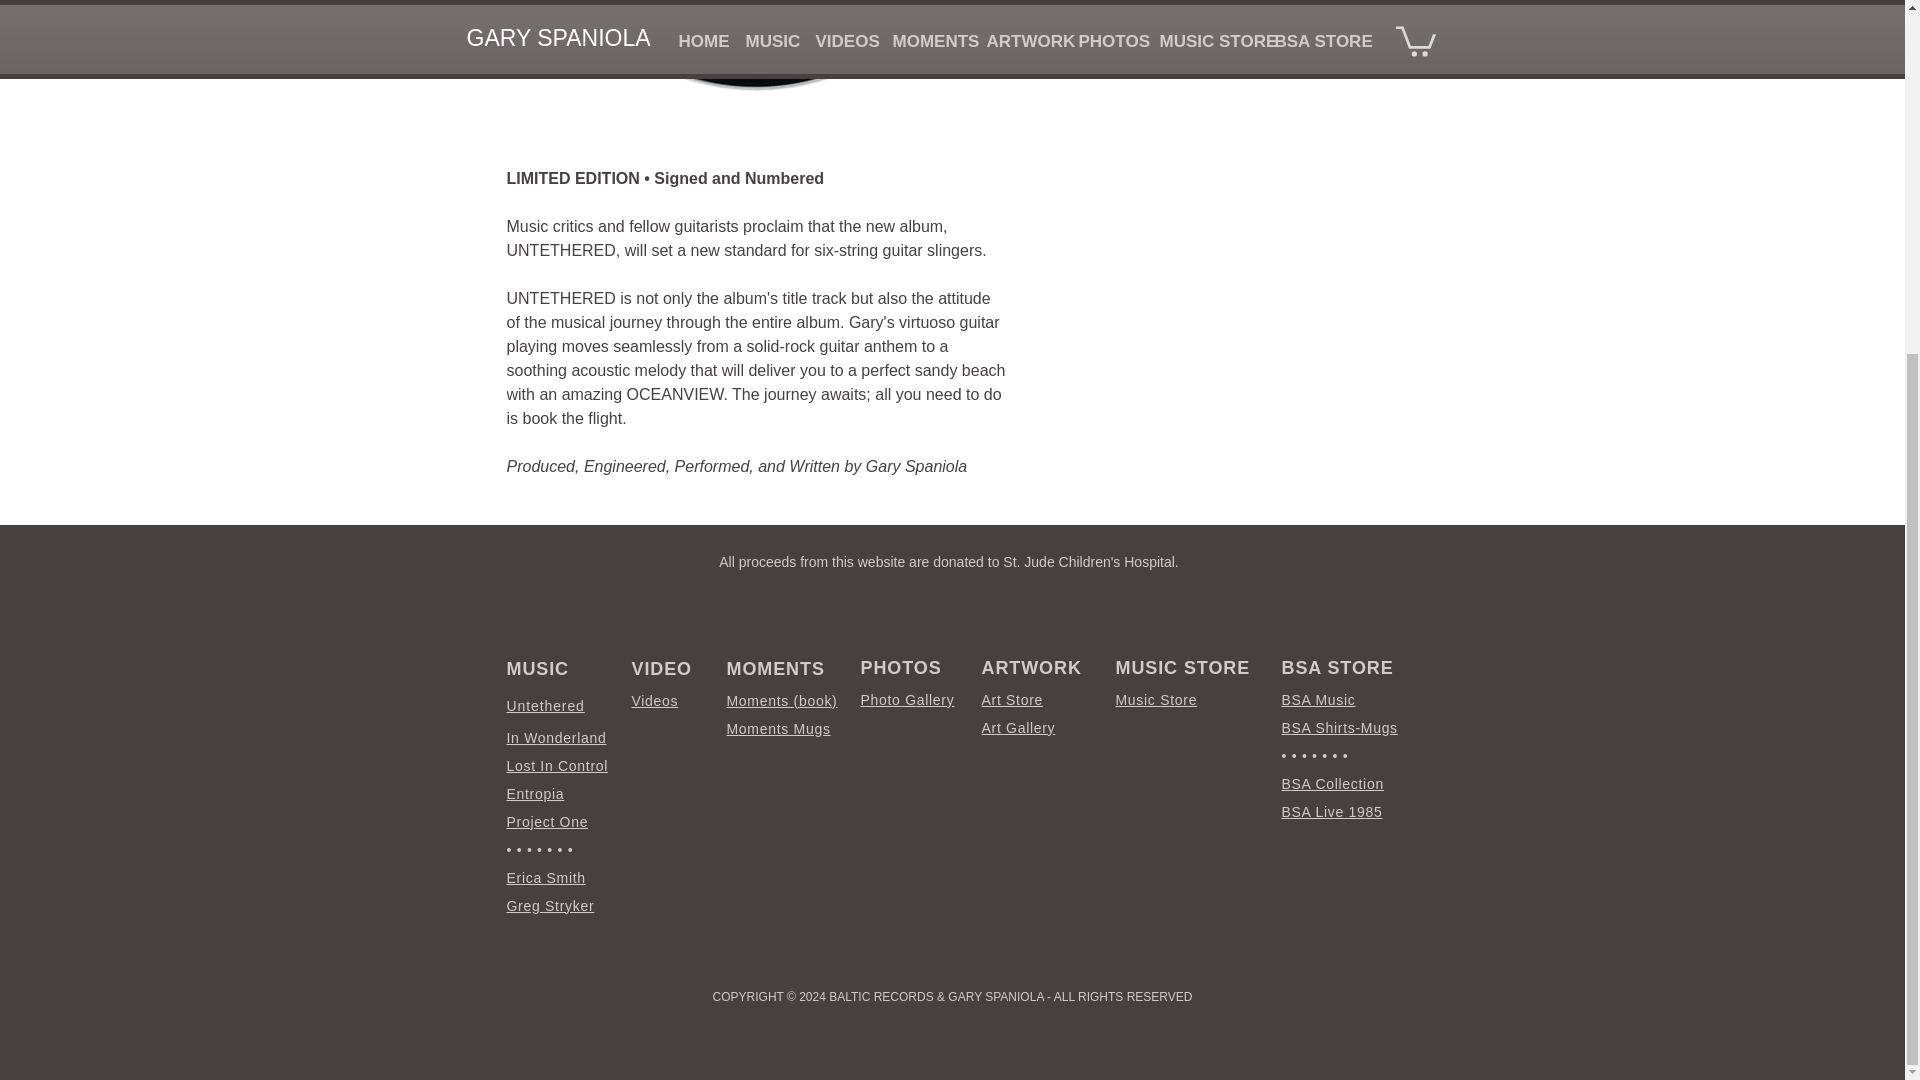 The height and width of the screenshot is (1080, 1920). What do you see at coordinates (1018, 728) in the screenshot?
I see `Art Gallery` at bounding box center [1018, 728].